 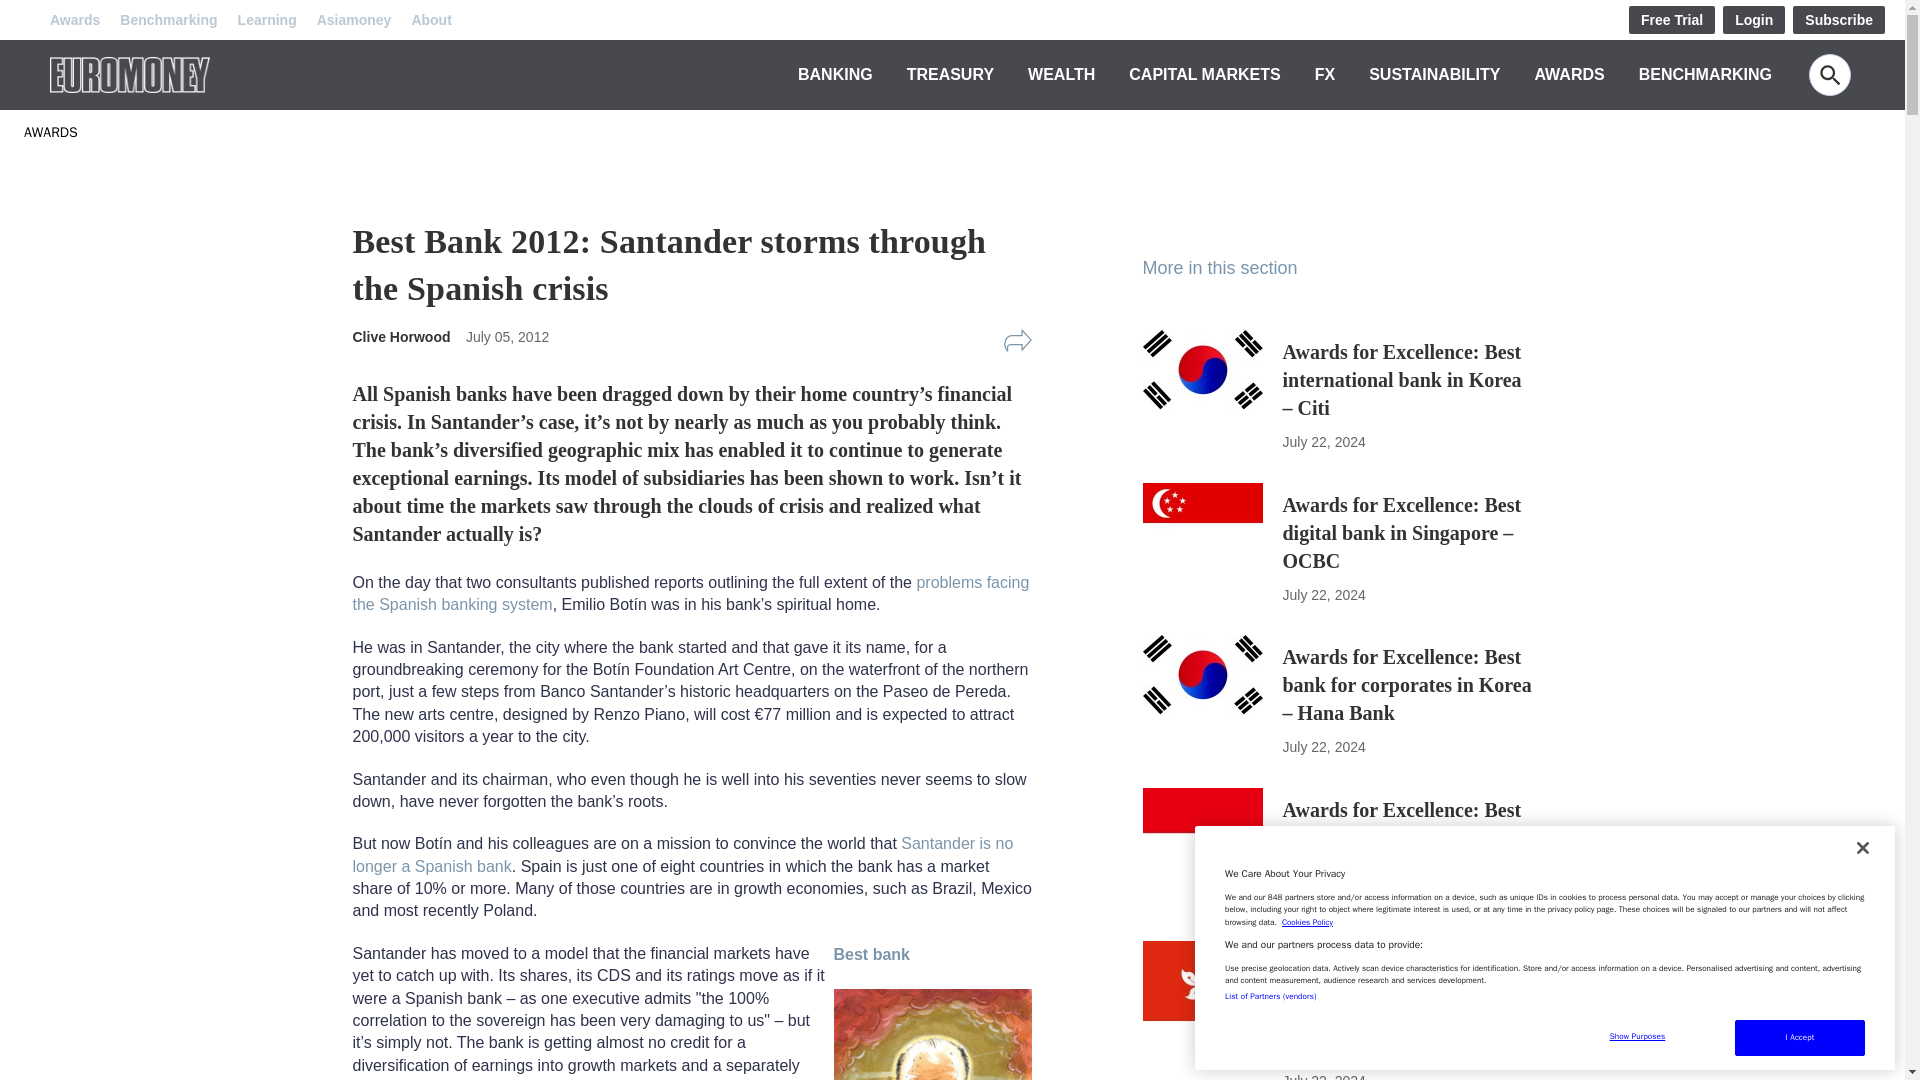 What do you see at coordinates (1706, 74) in the screenshot?
I see `BENCHMARKING` at bounding box center [1706, 74].